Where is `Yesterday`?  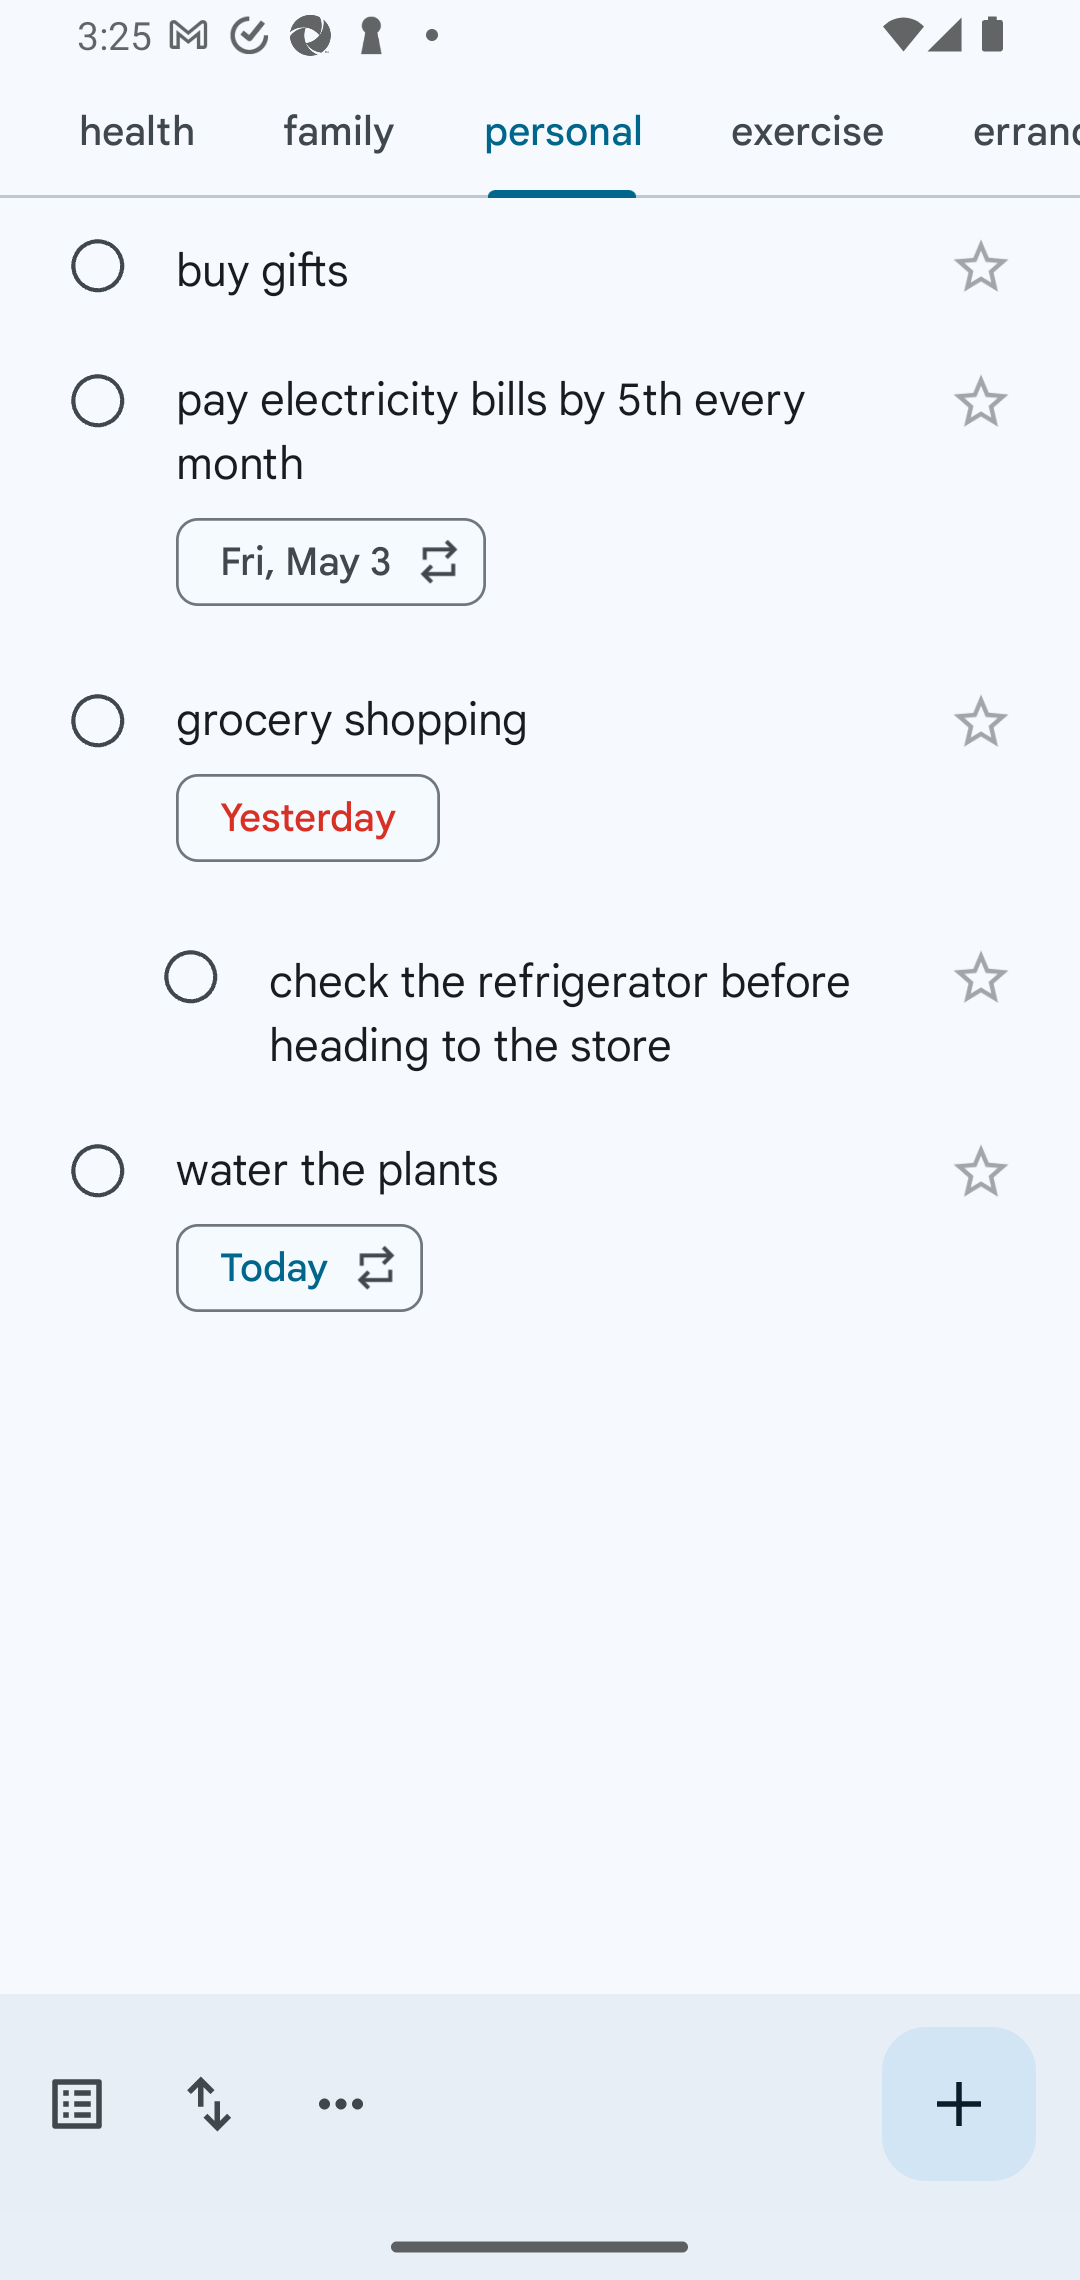
Yesterday is located at coordinates (308, 818).